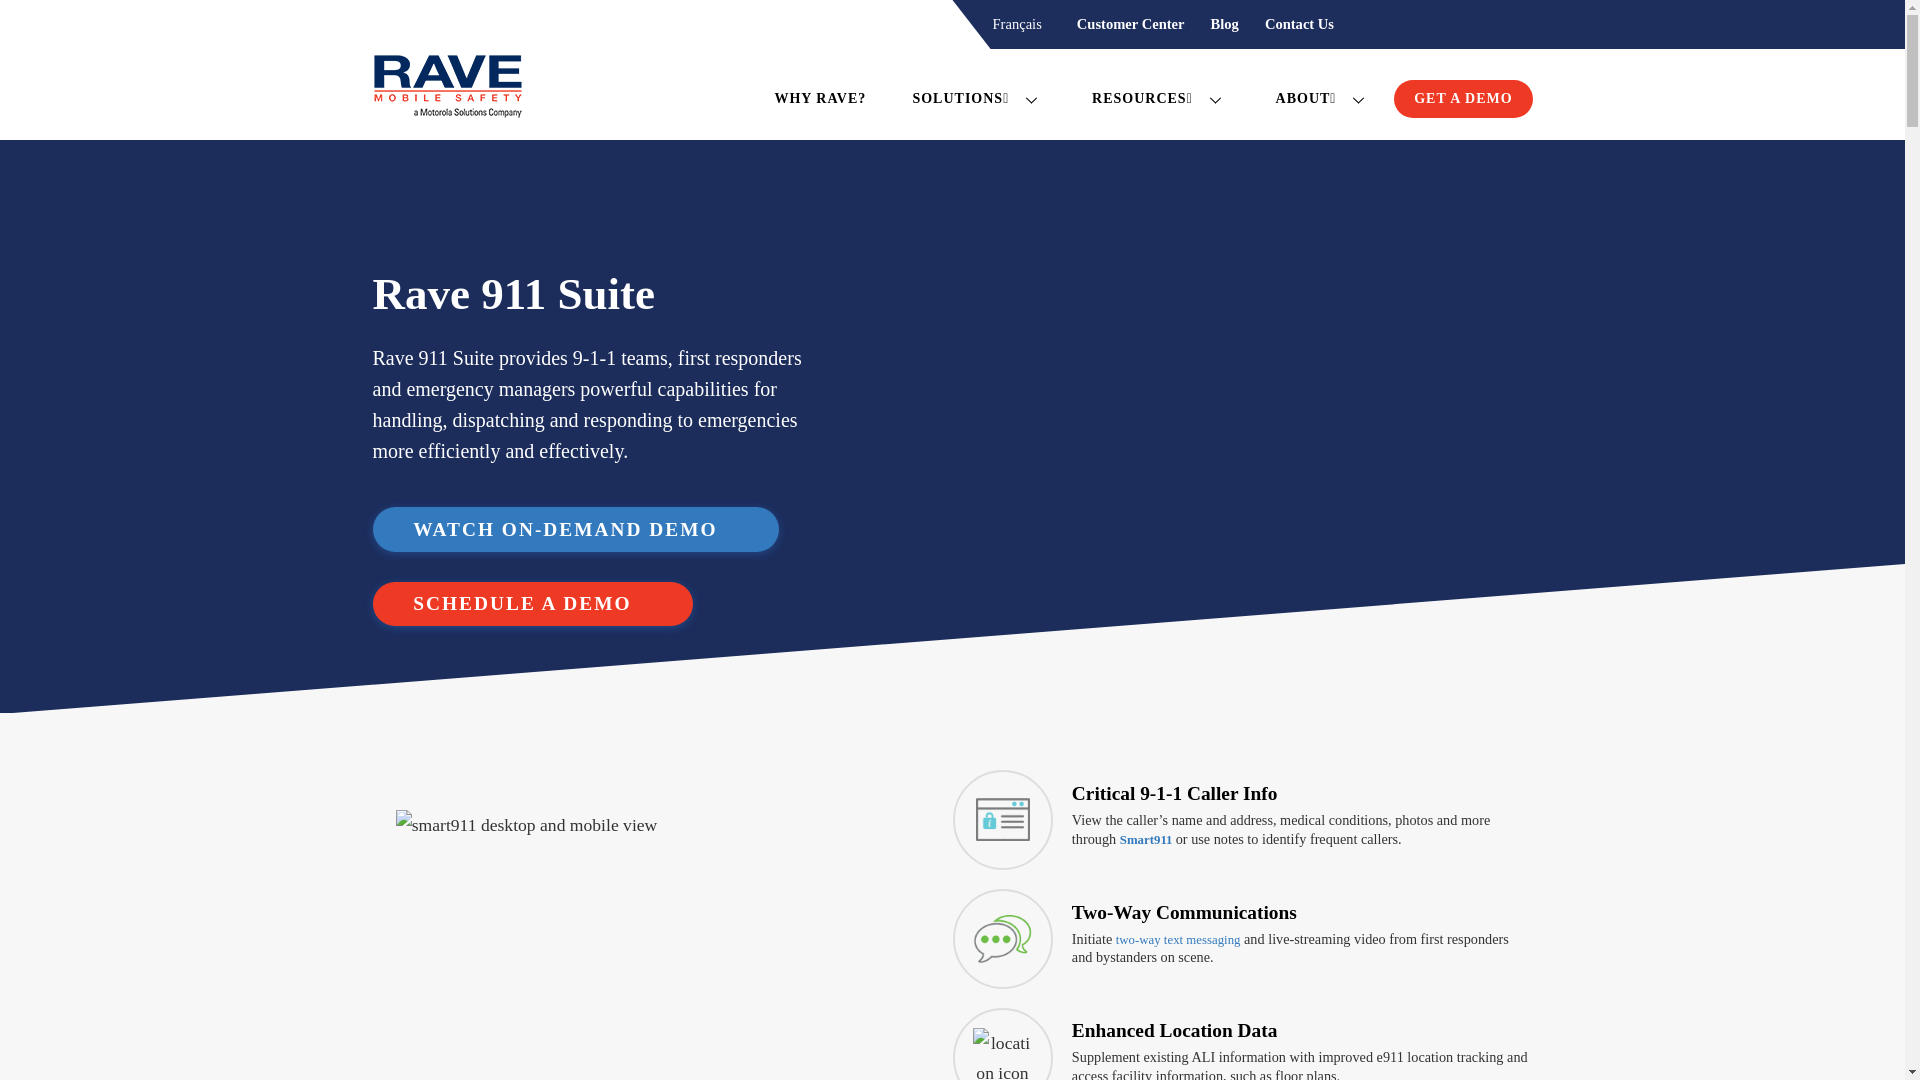 This screenshot has height=1080, width=1920. Describe the element at coordinates (447, 94) in the screenshot. I see `Rave Mobile Safety` at that location.